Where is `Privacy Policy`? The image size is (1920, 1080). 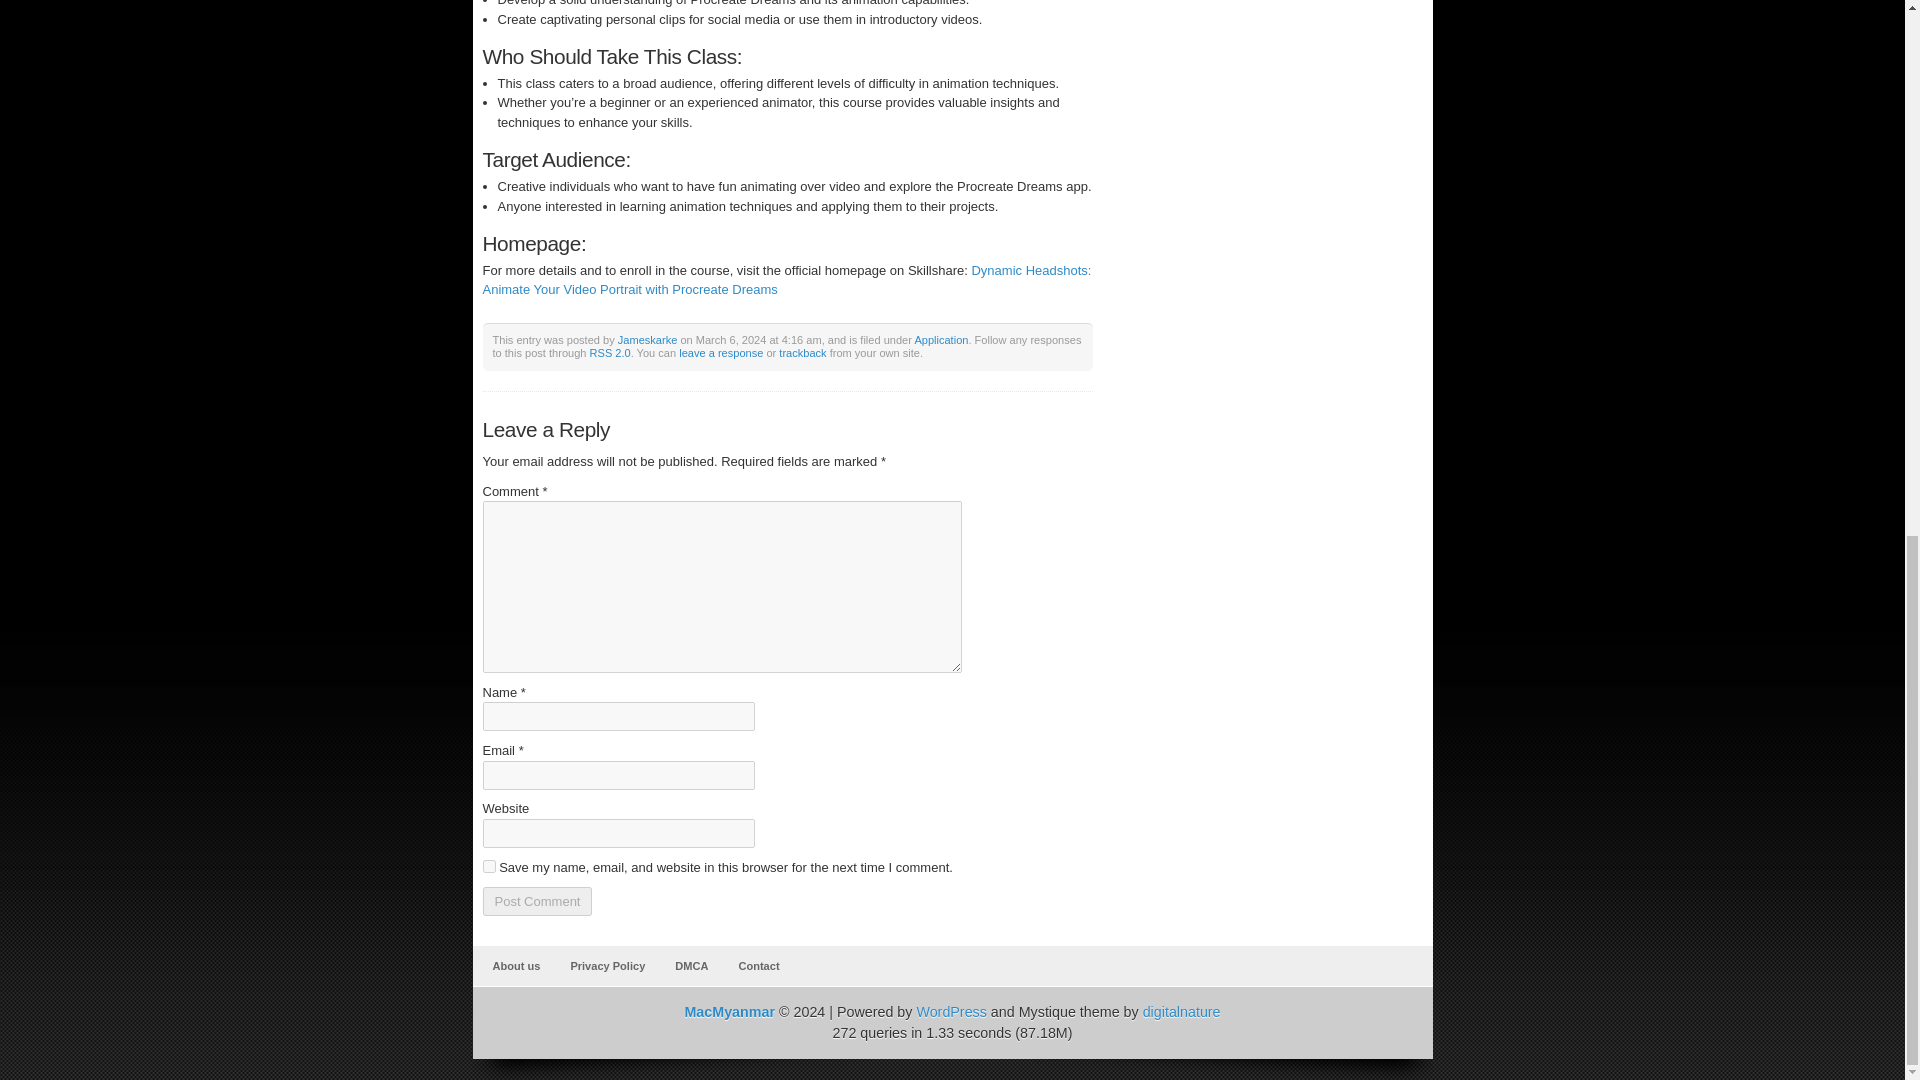 Privacy Policy is located at coordinates (607, 966).